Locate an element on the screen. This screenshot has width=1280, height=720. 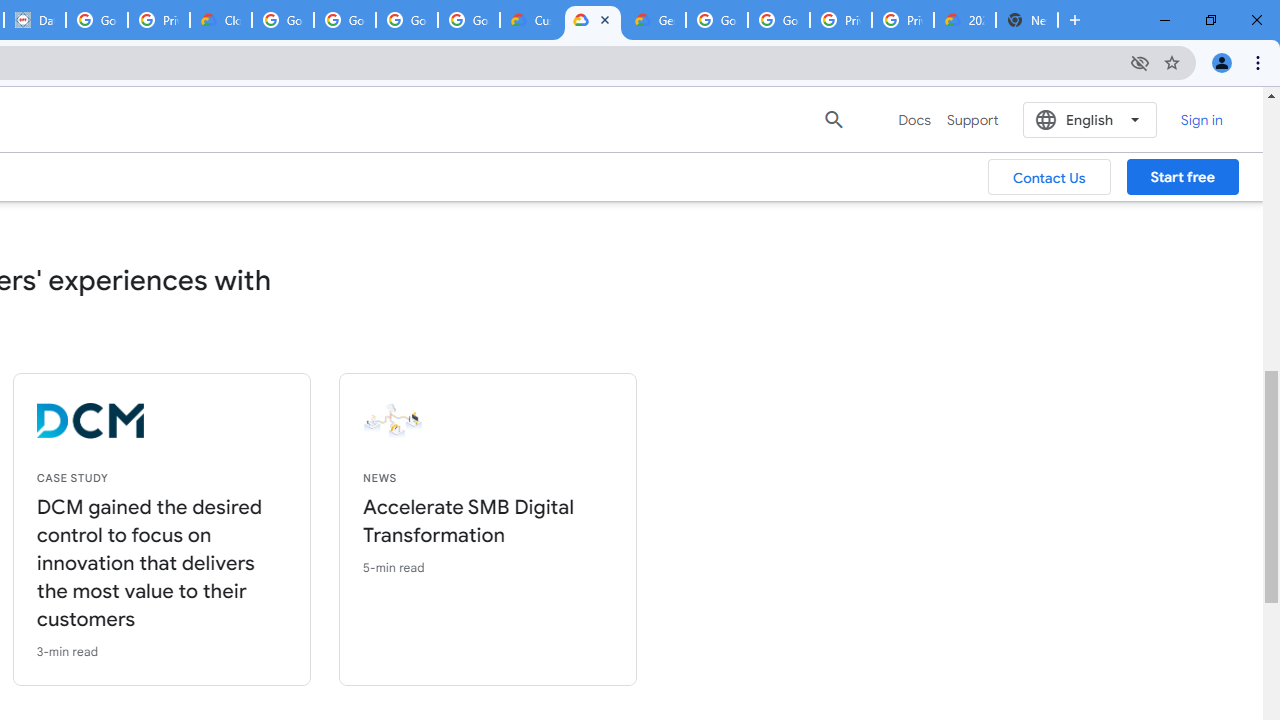
Gemini for Business and Developers | Google Cloud is located at coordinates (654, 20).